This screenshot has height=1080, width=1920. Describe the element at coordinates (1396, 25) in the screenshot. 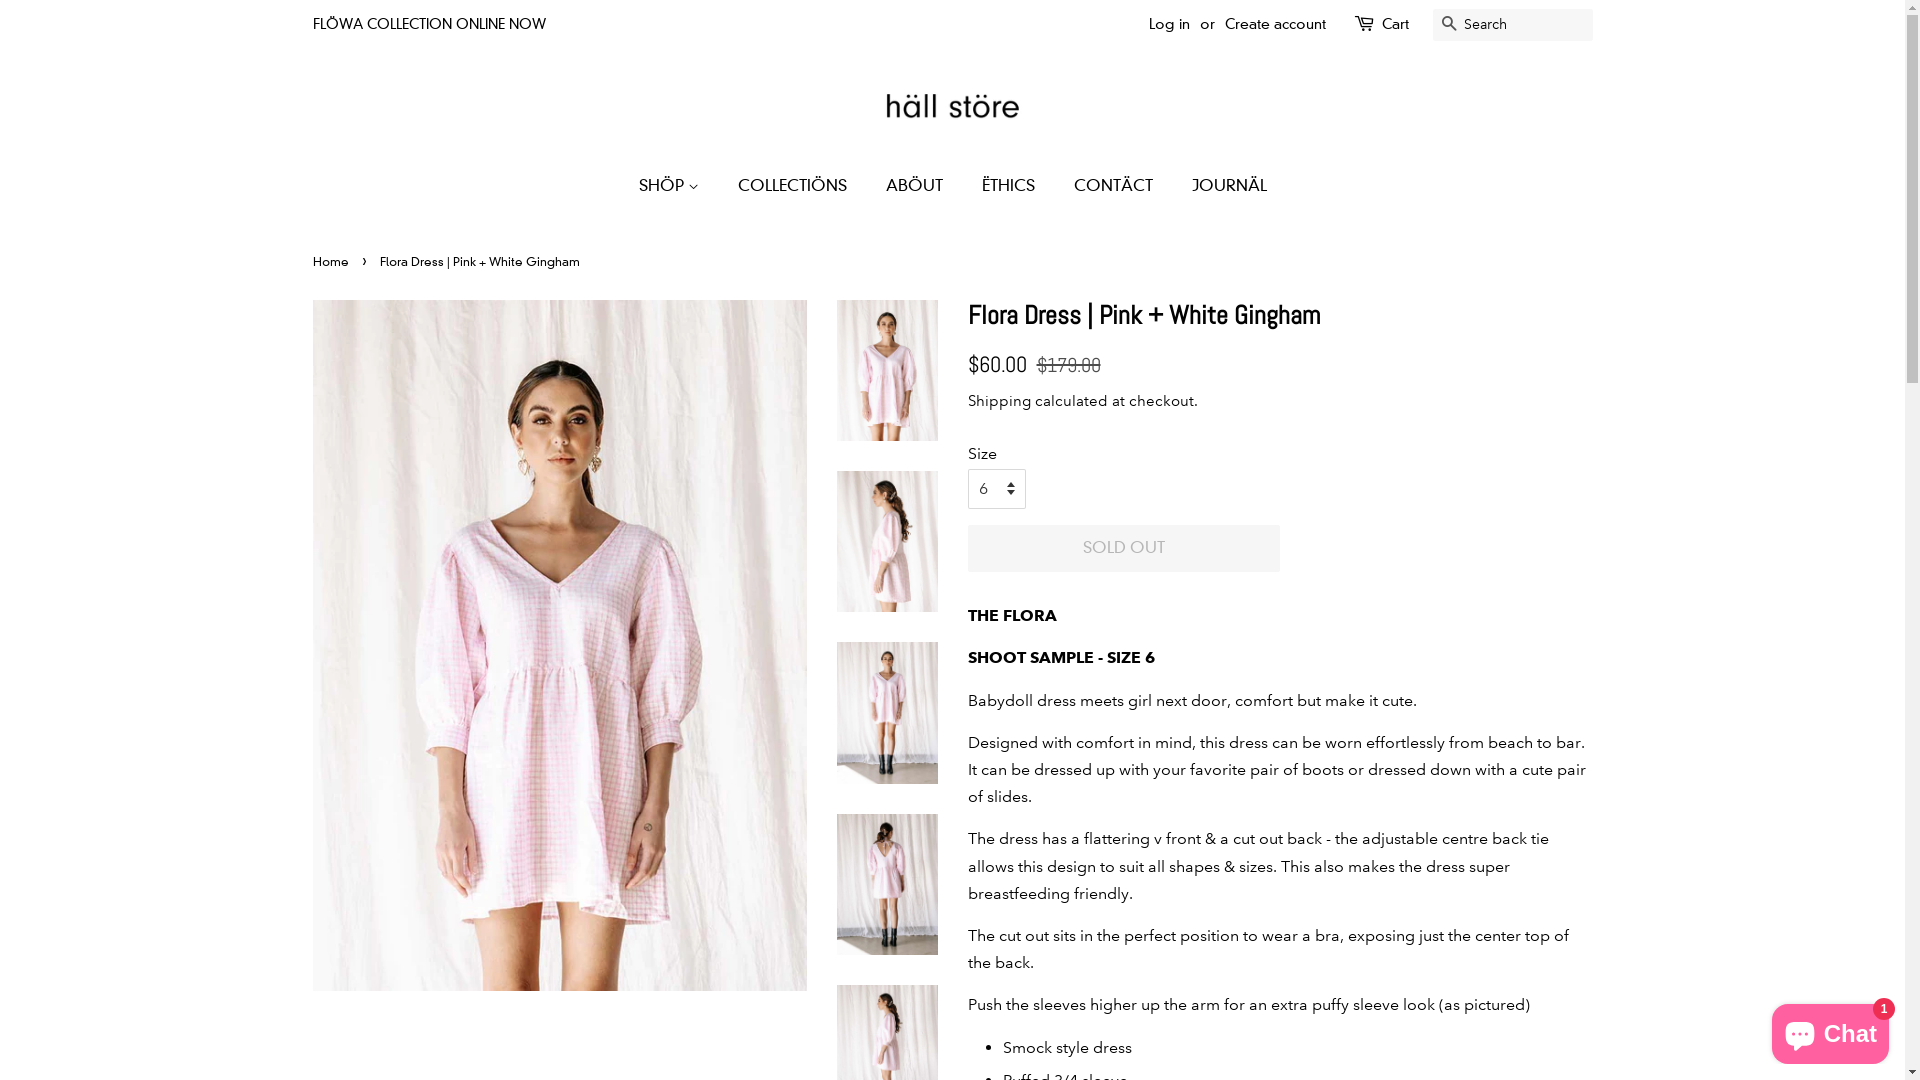

I see `Cart` at that location.